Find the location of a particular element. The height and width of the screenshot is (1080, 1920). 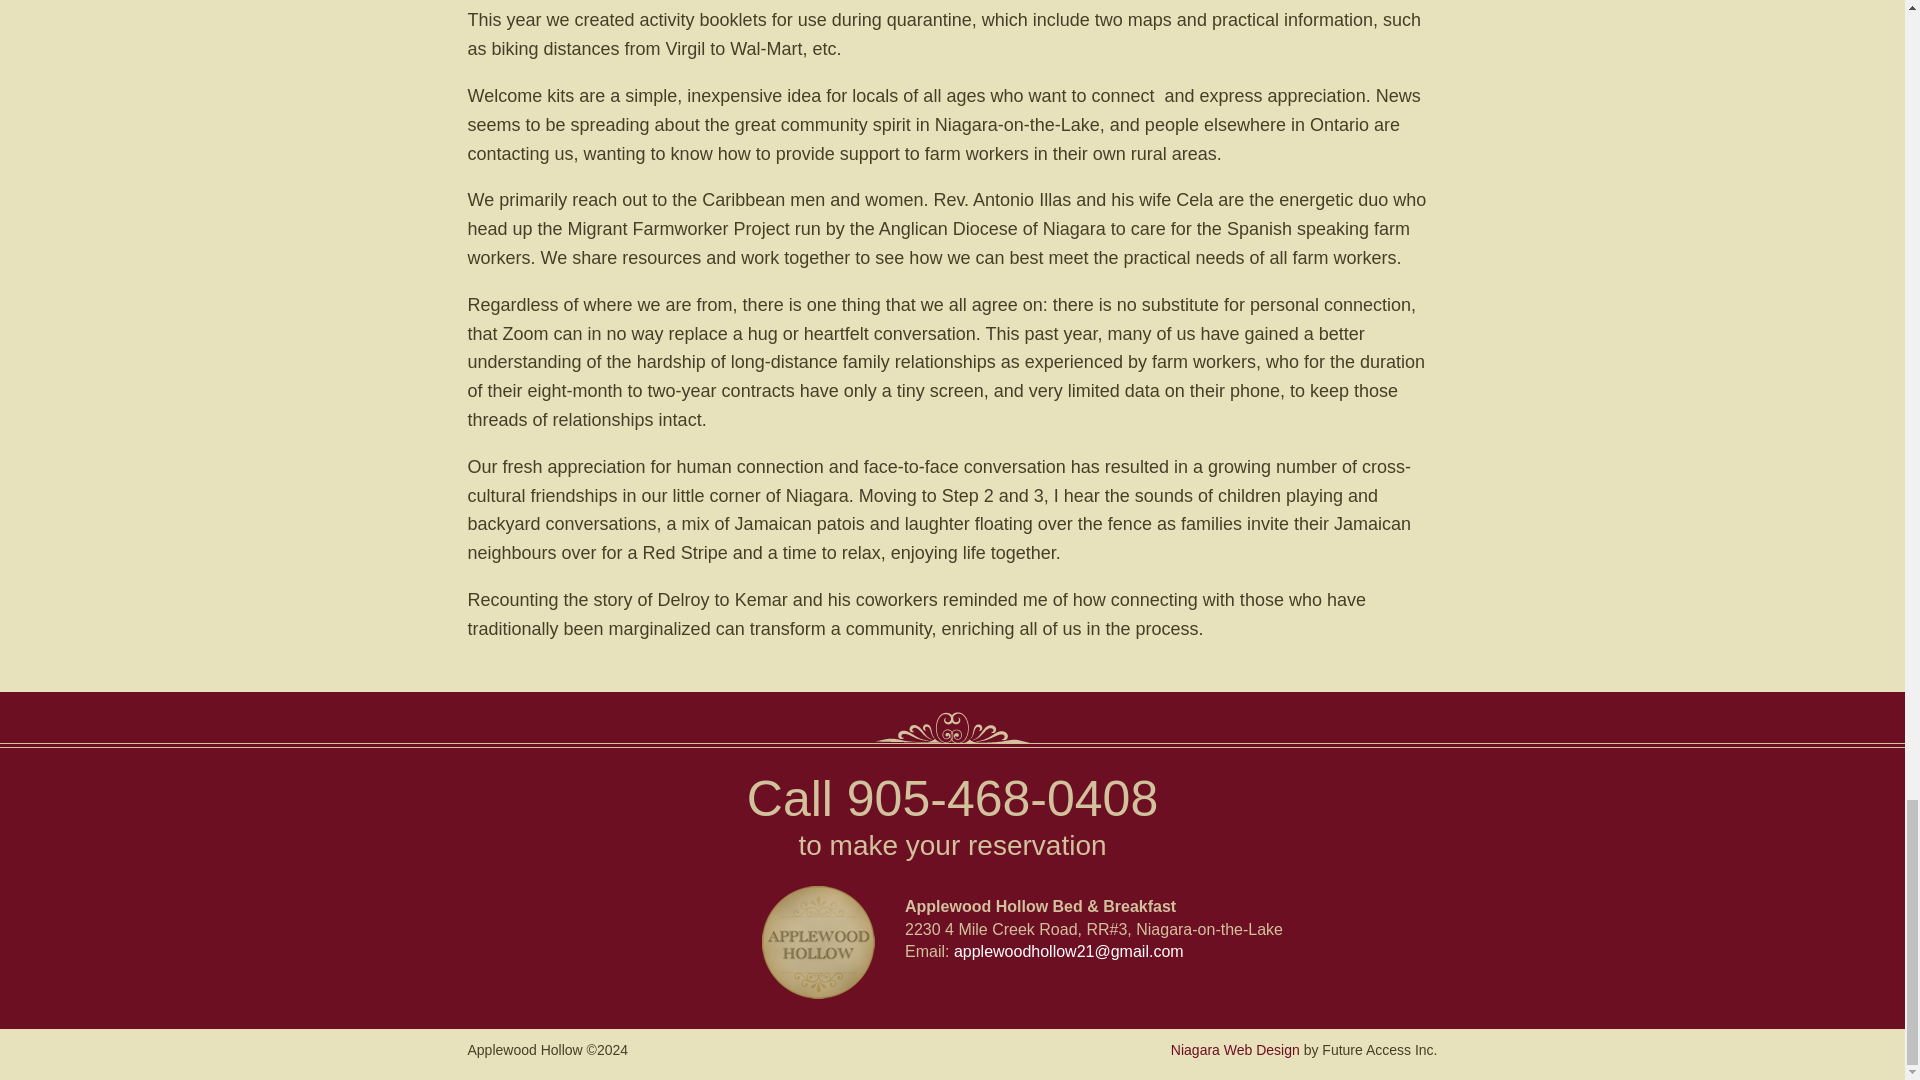

Niagara Web Design is located at coordinates (1235, 1050).